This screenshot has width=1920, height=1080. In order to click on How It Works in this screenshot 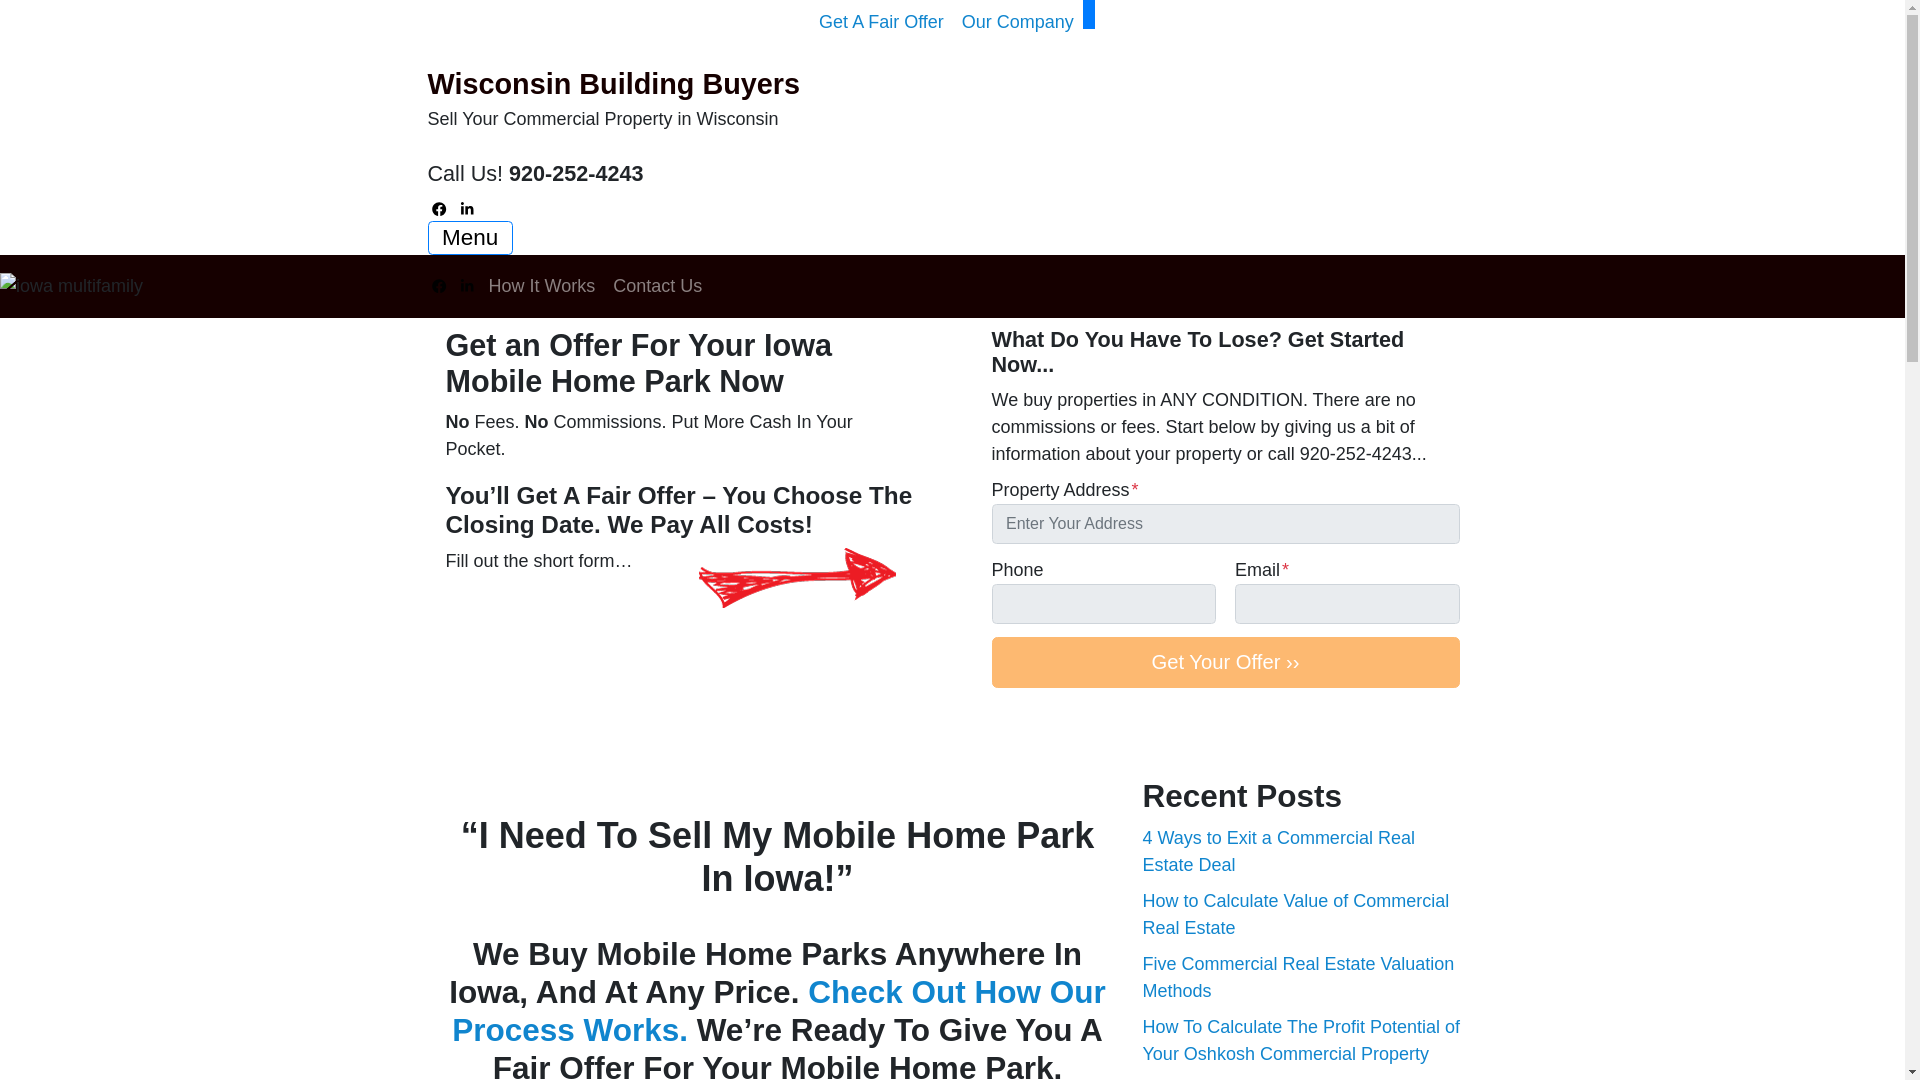, I will do `click(542, 286)`.